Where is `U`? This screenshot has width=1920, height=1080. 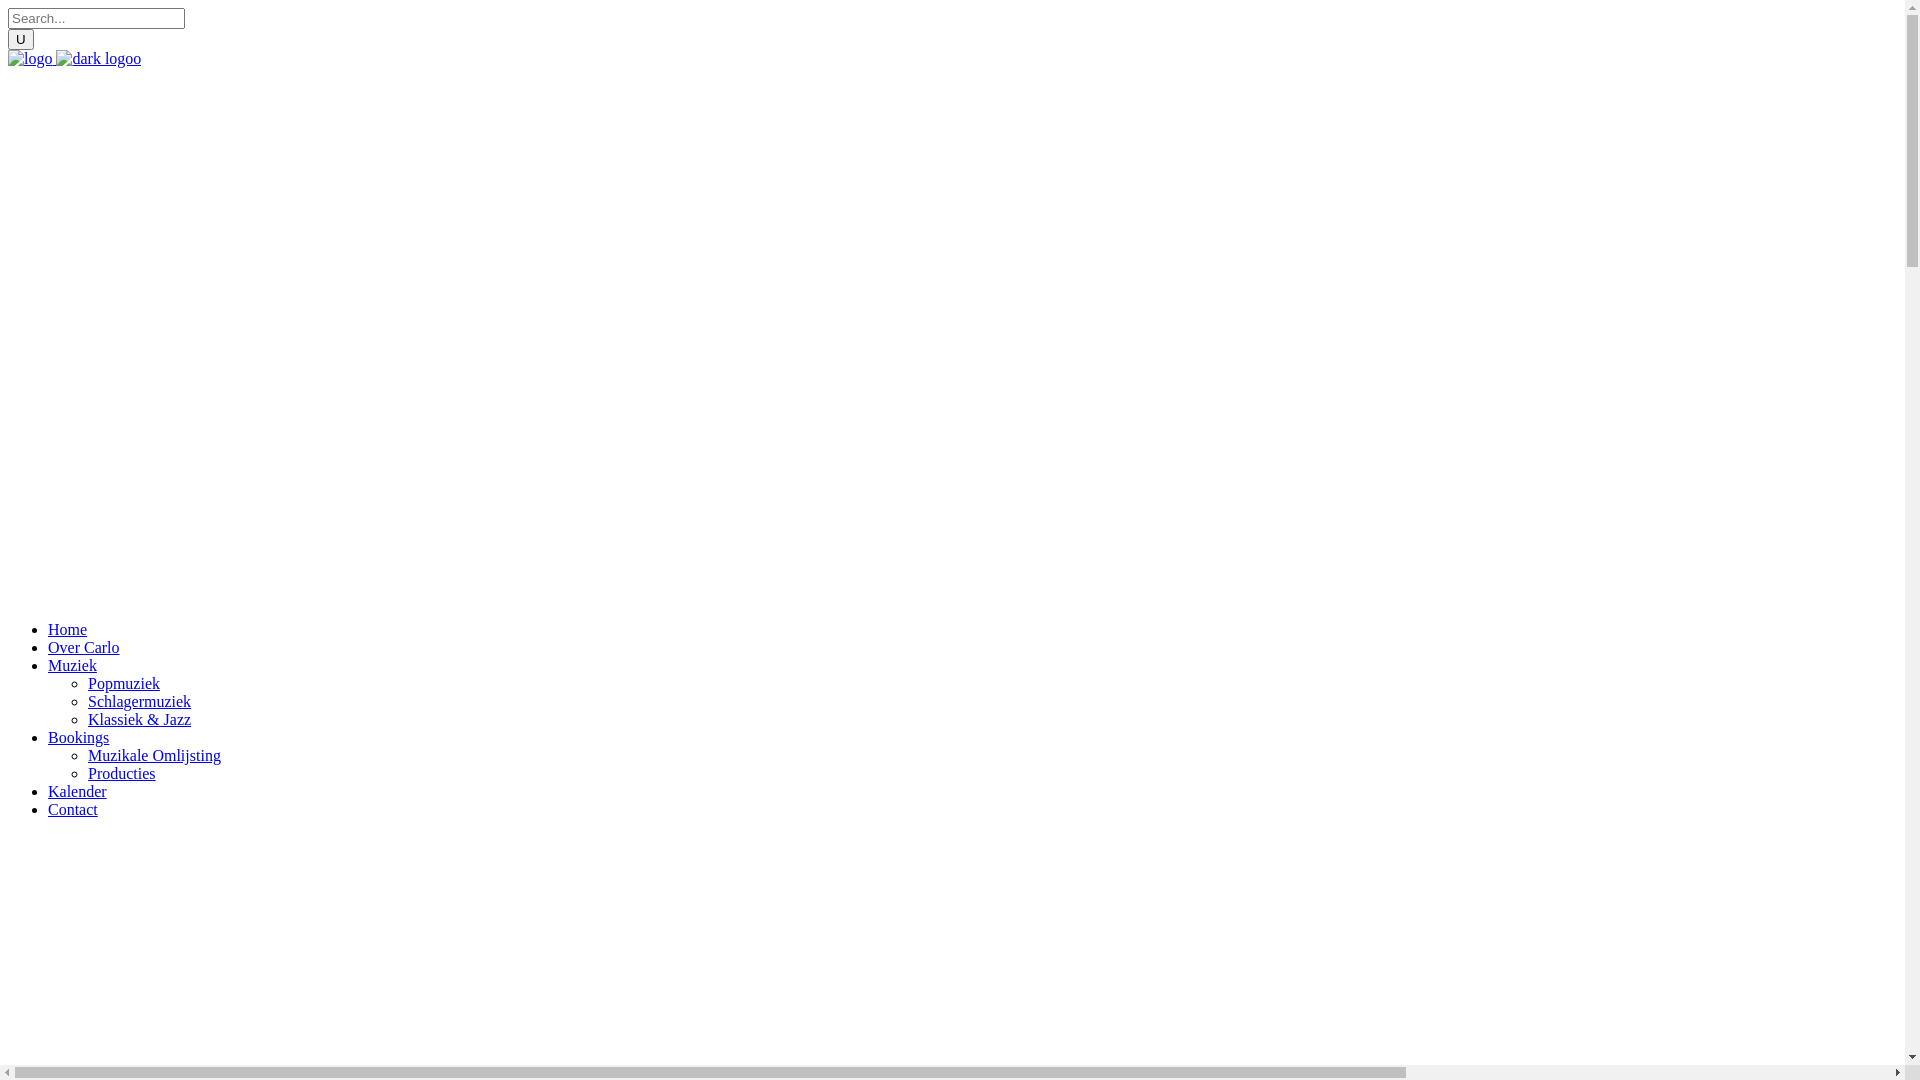 U is located at coordinates (21, 40).